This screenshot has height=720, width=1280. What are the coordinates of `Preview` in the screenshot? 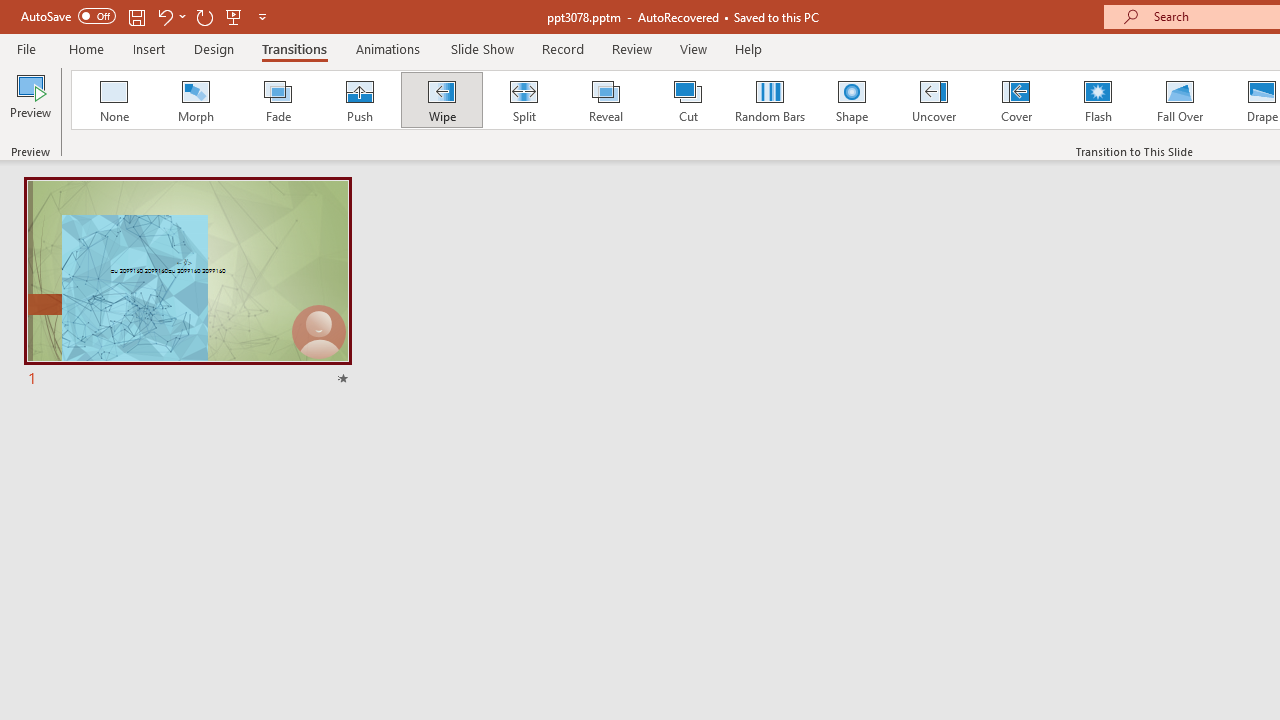 It's located at (30, 102).